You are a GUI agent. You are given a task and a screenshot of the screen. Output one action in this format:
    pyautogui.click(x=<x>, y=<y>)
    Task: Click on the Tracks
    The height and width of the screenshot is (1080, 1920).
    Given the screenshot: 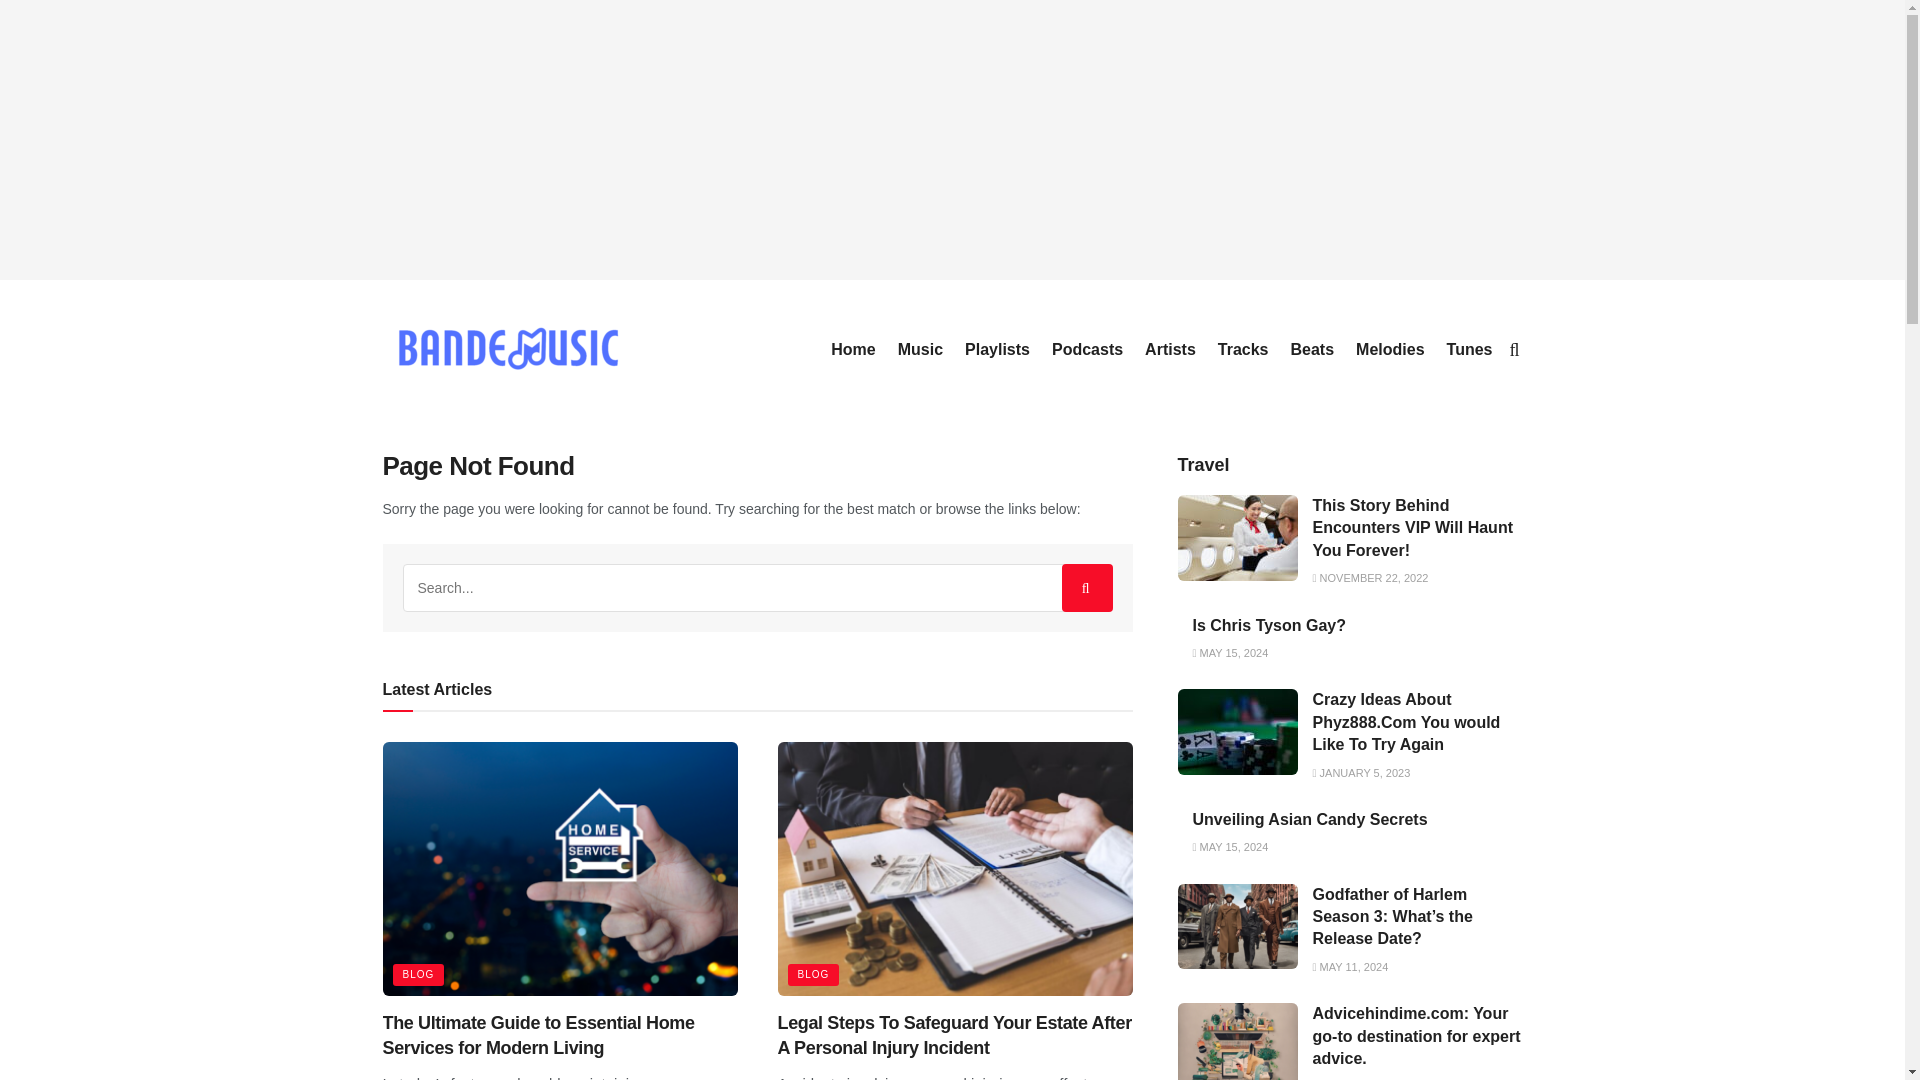 What is the action you would take?
    pyautogui.click(x=1243, y=350)
    